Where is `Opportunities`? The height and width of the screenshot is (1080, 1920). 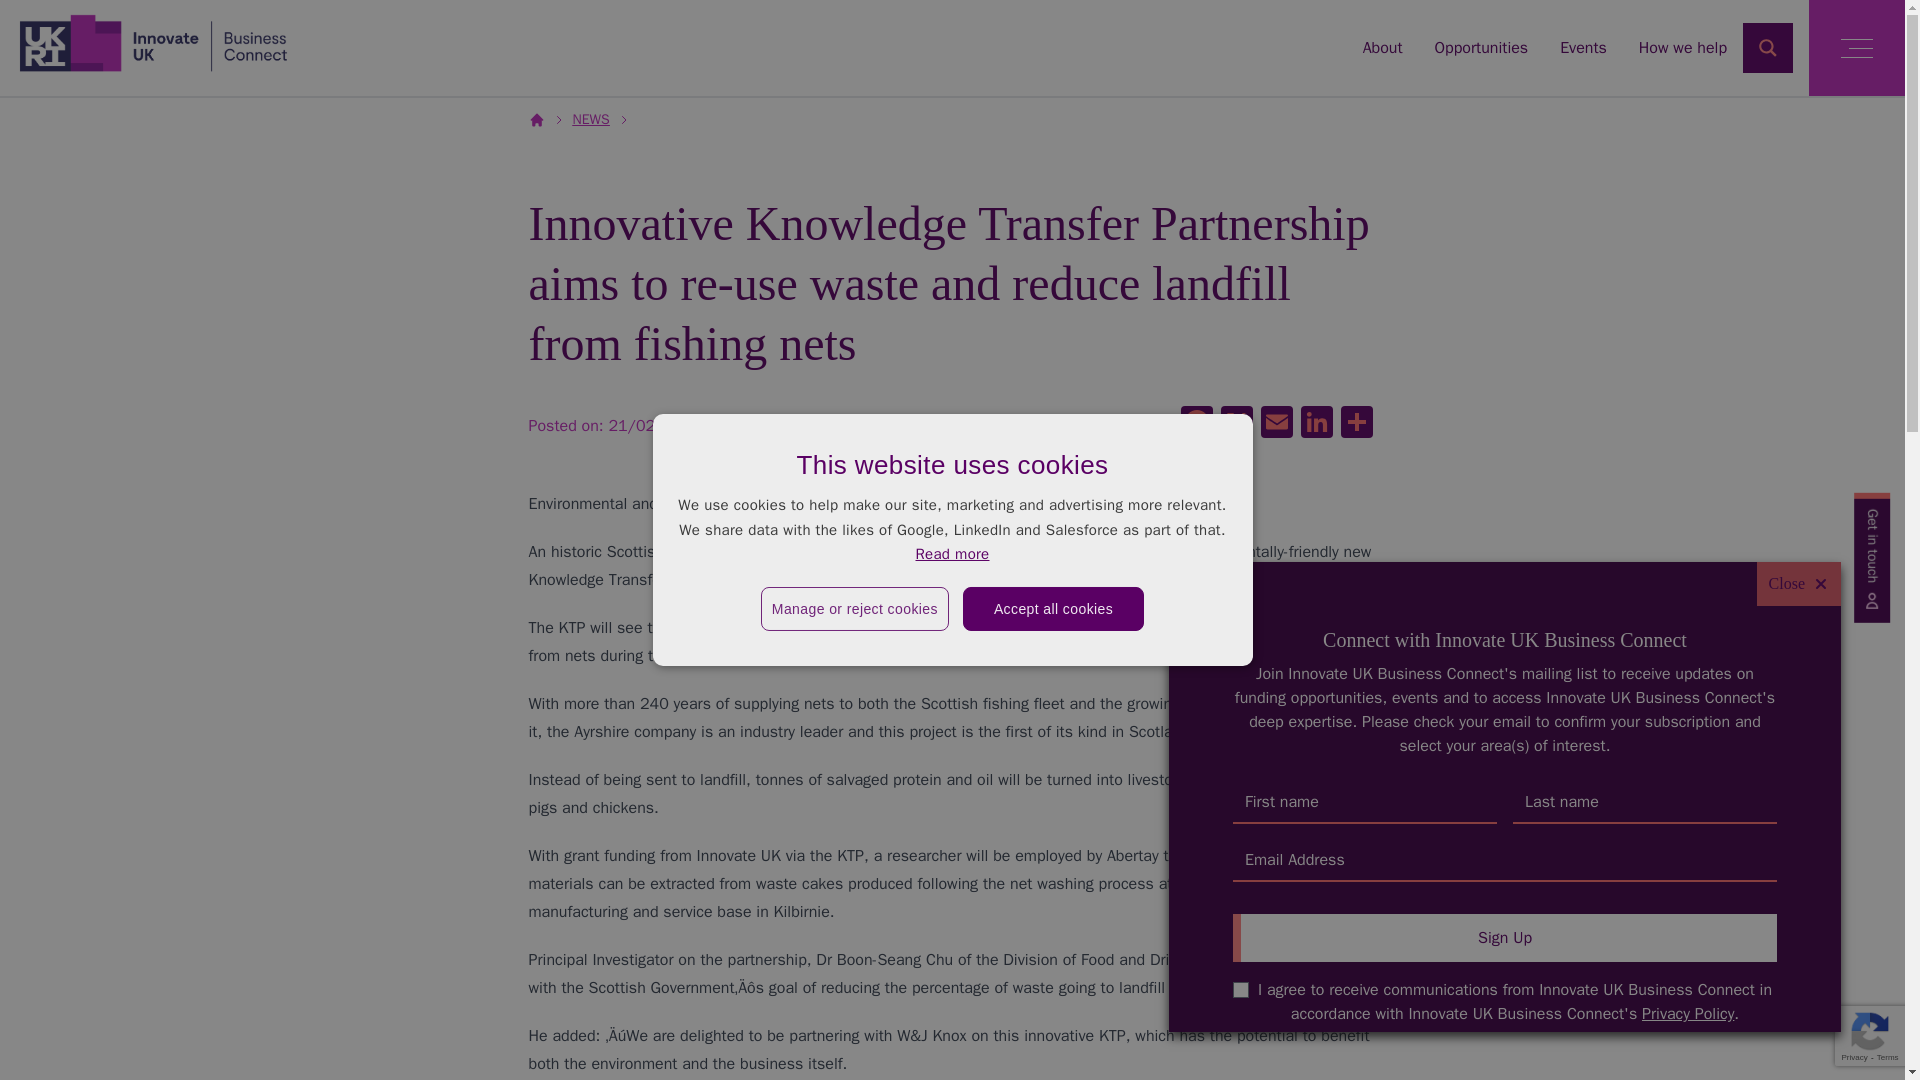 Opportunities is located at coordinates (1481, 48).